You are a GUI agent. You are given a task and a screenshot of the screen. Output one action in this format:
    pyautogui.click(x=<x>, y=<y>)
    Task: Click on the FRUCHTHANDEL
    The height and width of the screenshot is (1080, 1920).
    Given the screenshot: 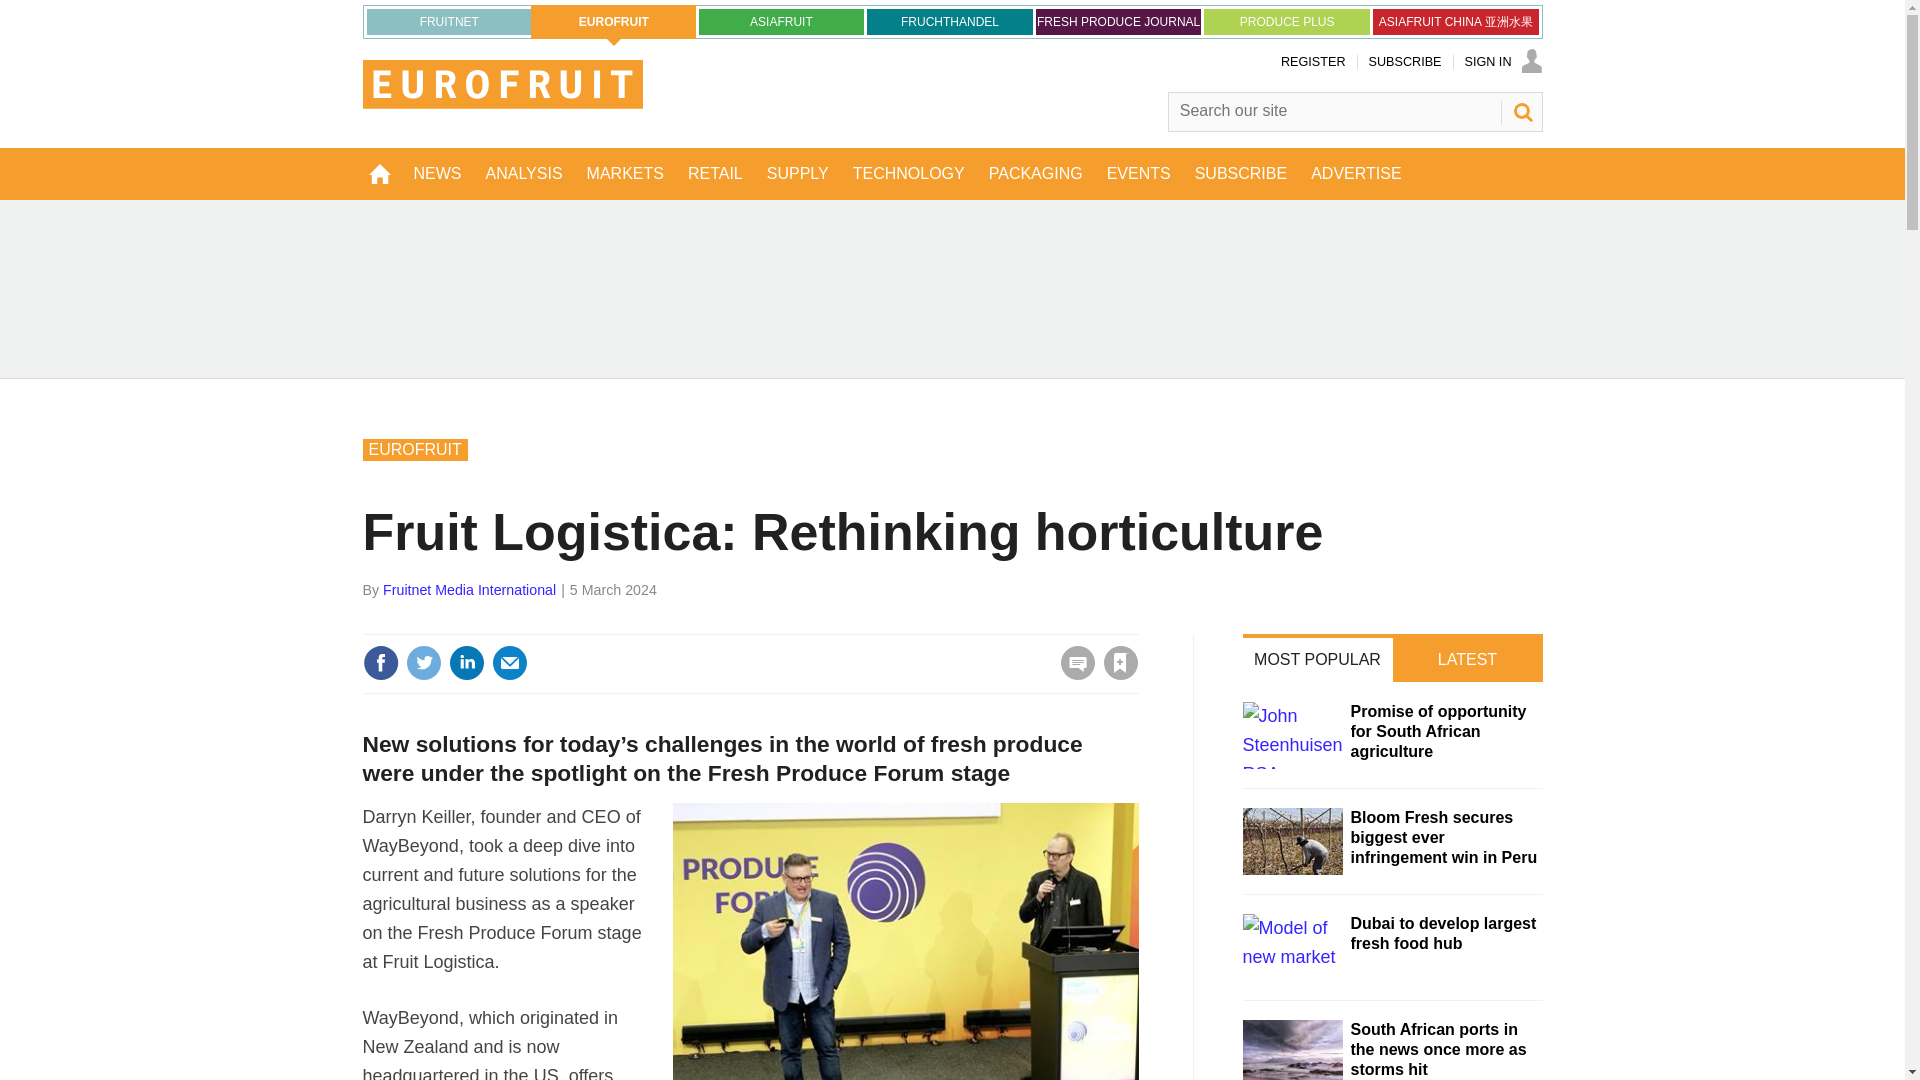 What is the action you would take?
    pyautogui.click(x=950, y=21)
    